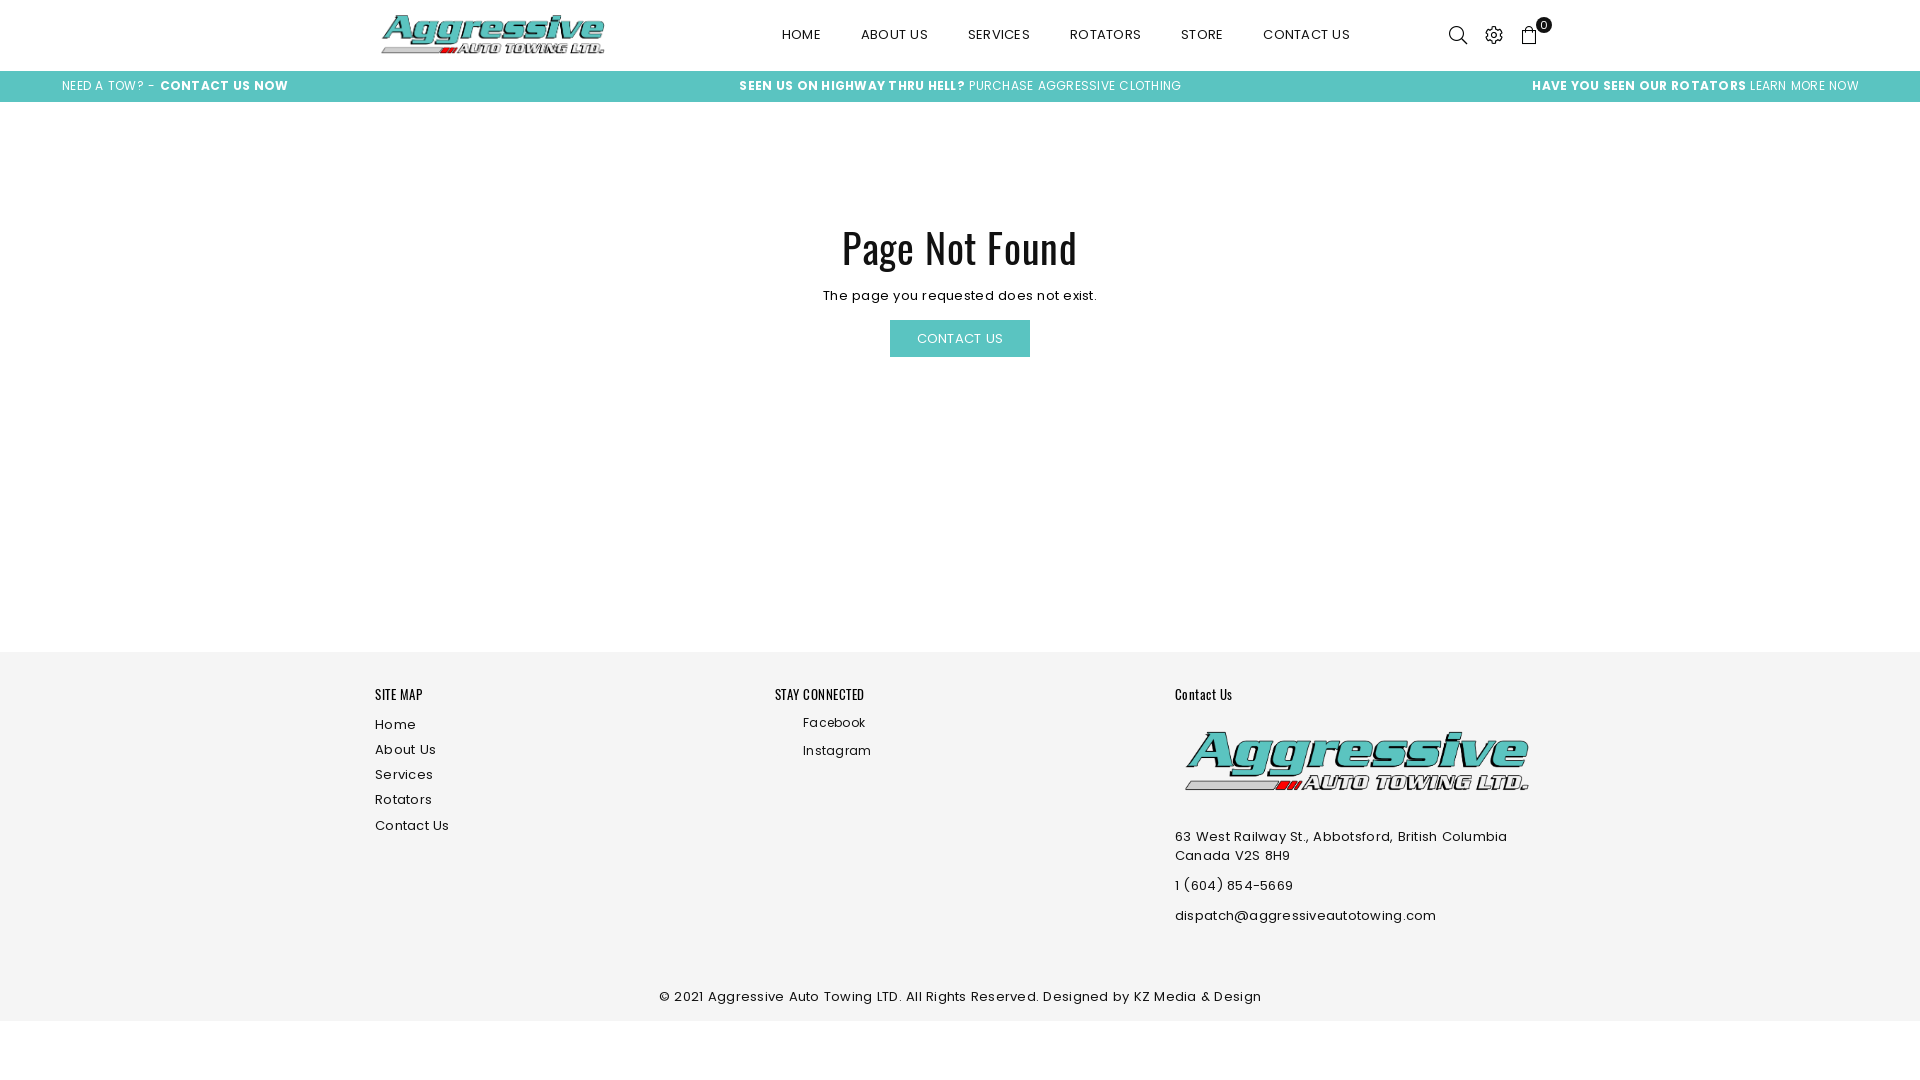 This screenshot has width=1920, height=1080. Describe the element at coordinates (412, 826) in the screenshot. I see `Contact Us` at that location.